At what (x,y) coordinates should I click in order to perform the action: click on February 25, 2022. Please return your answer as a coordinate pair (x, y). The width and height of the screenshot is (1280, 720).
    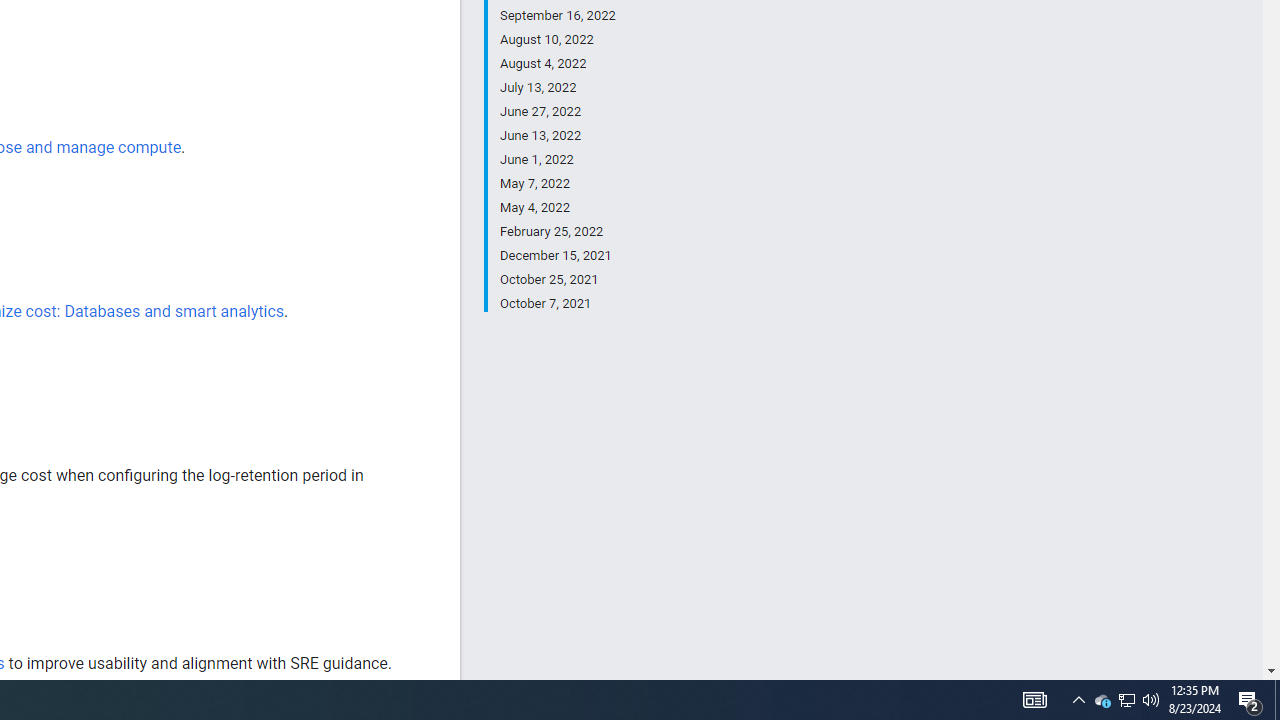
    Looking at the image, I should click on (557, 232).